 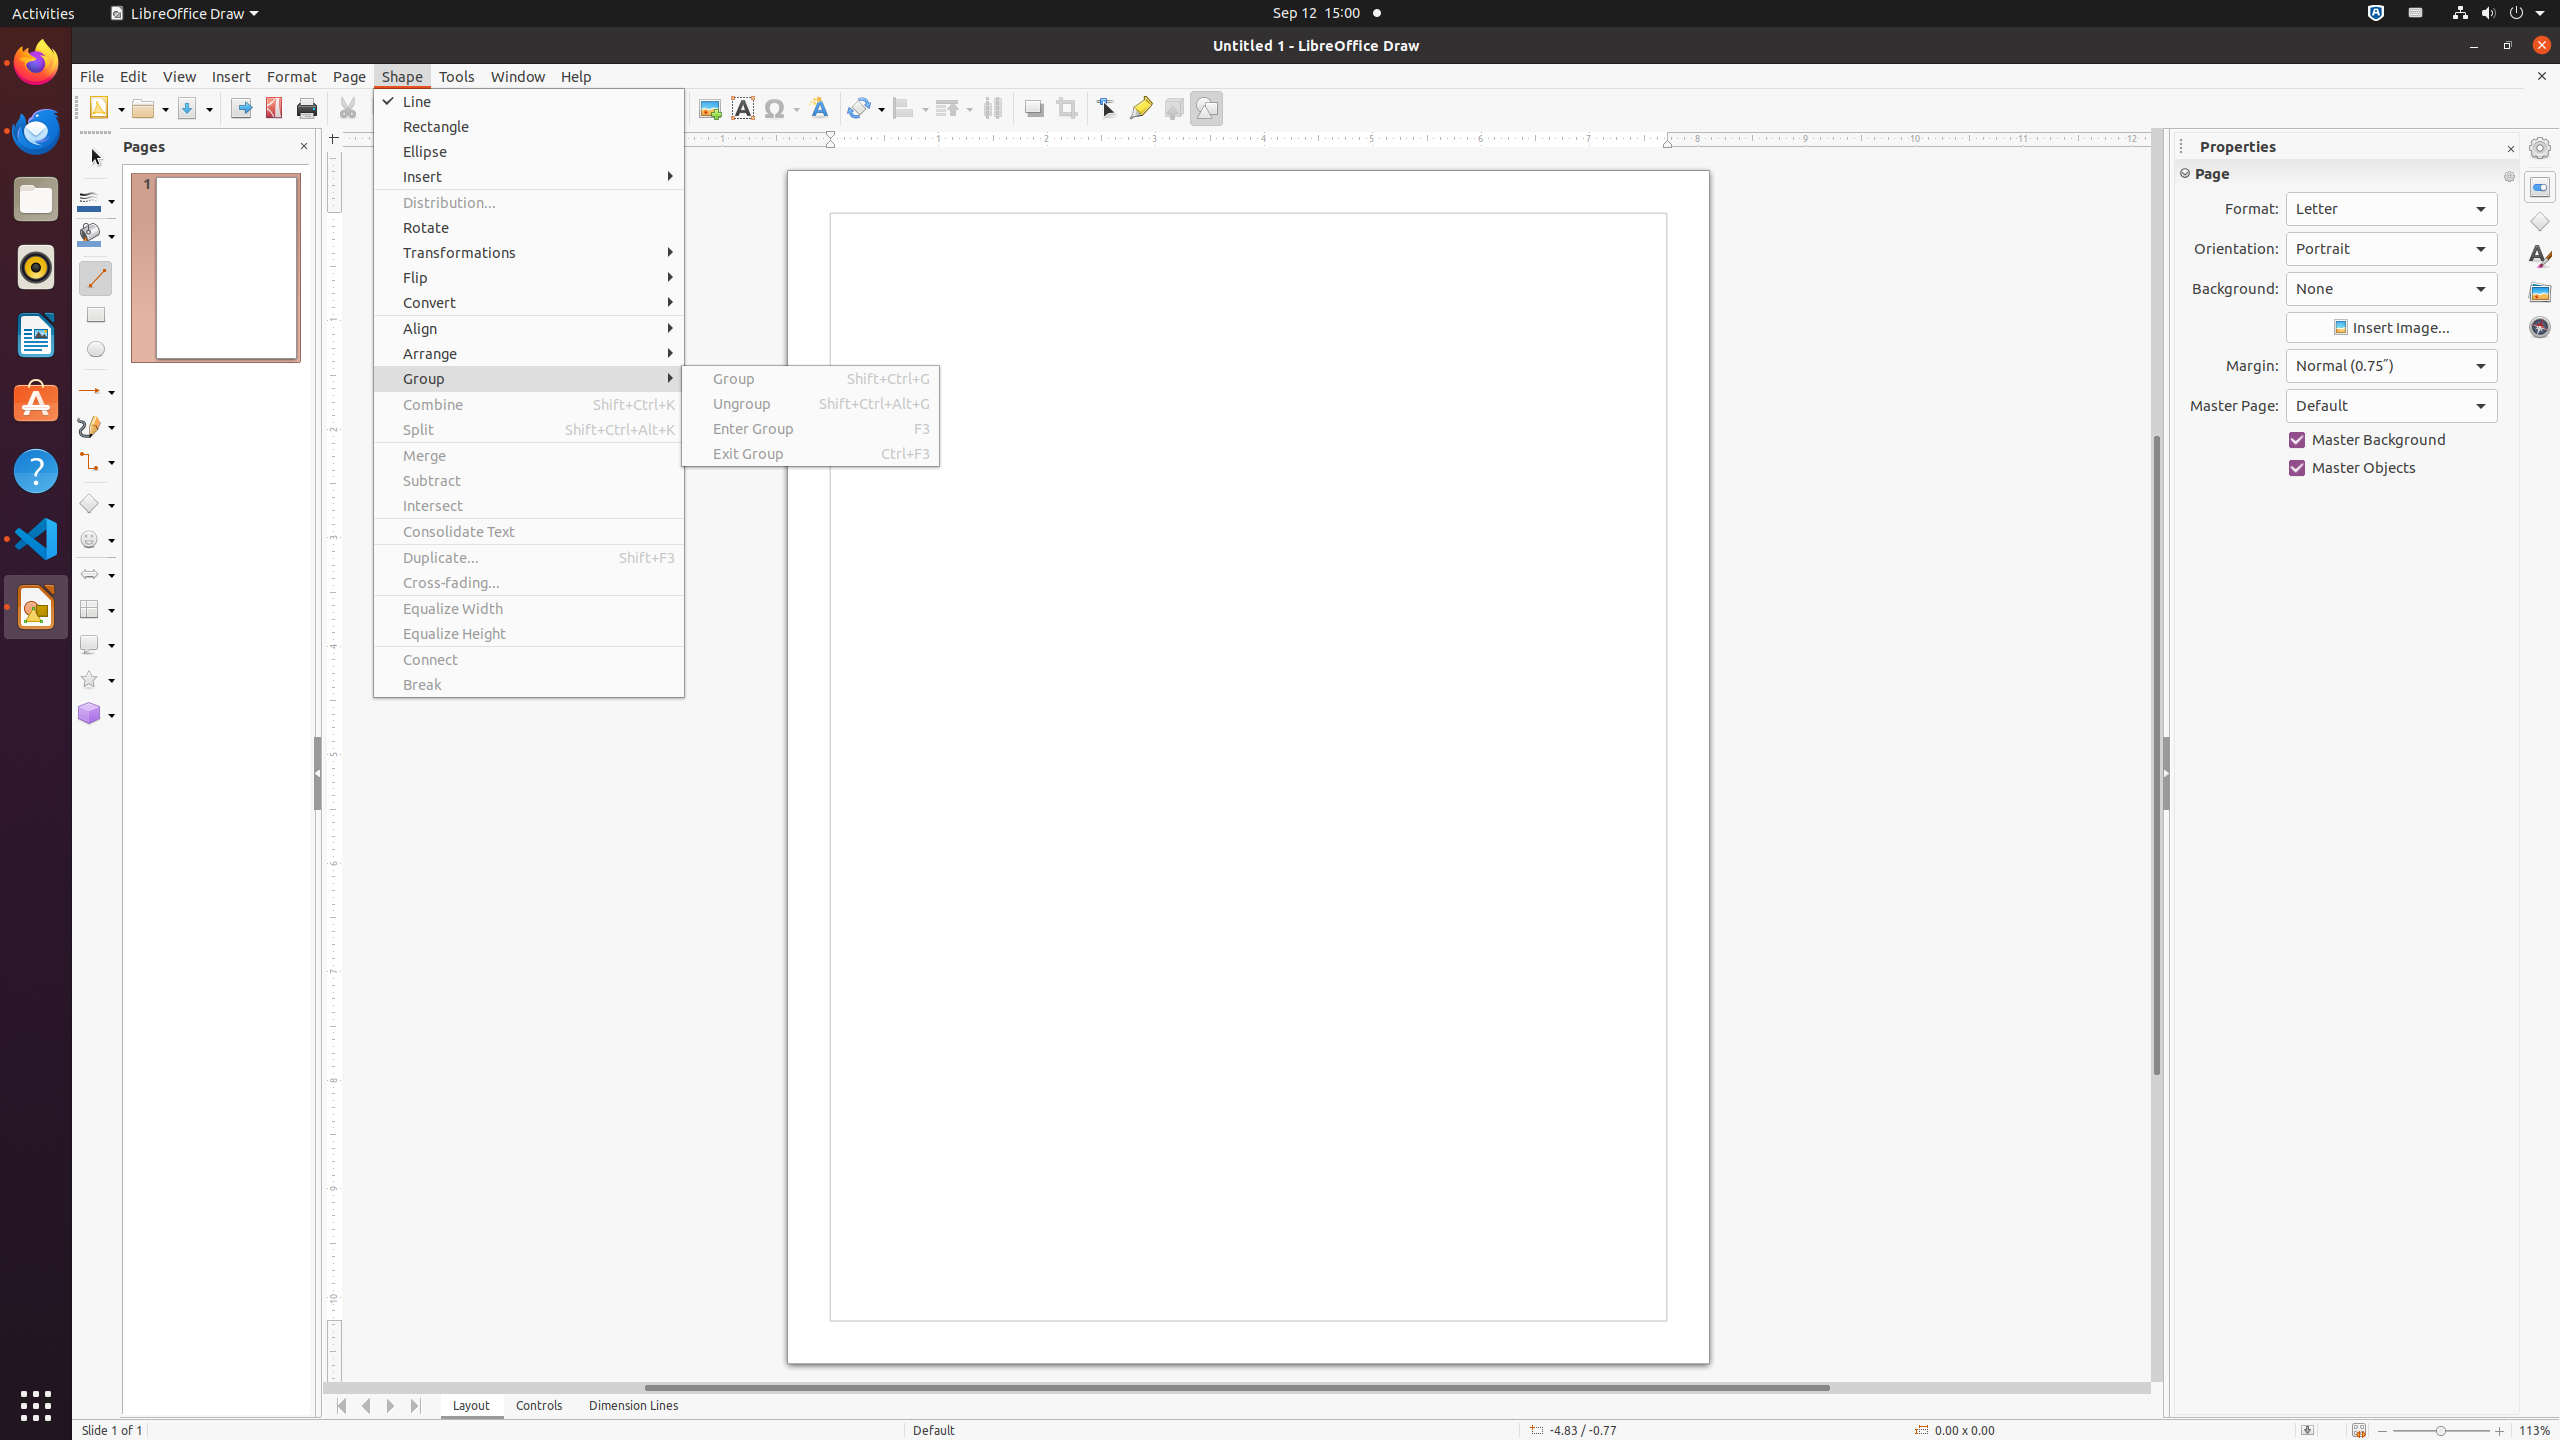 What do you see at coordinates (92, 76) in the screenshot?
I see `File` at bounding box center [92, 76].